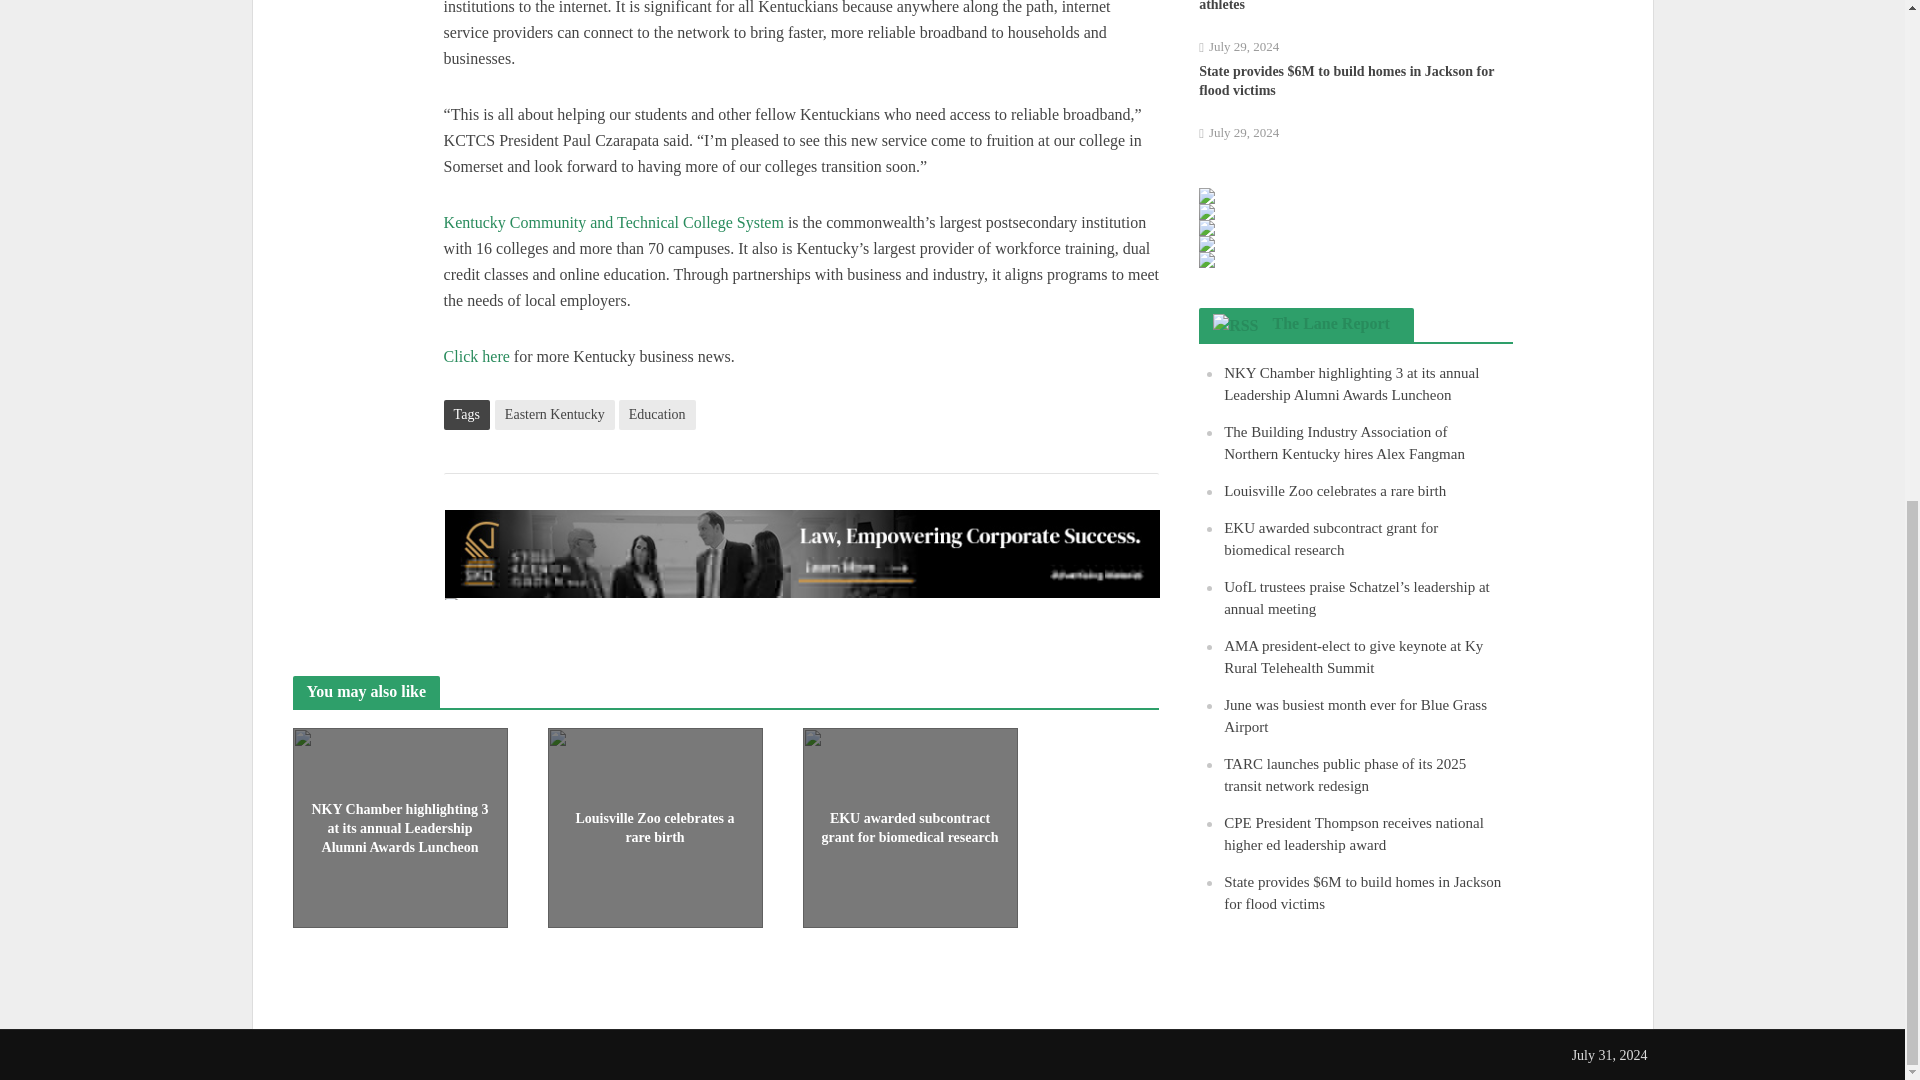 This screenshot has height=1080, width=1920. I want to click on EKU awarded subcontract grant for biomedical research, so click(910, 826).